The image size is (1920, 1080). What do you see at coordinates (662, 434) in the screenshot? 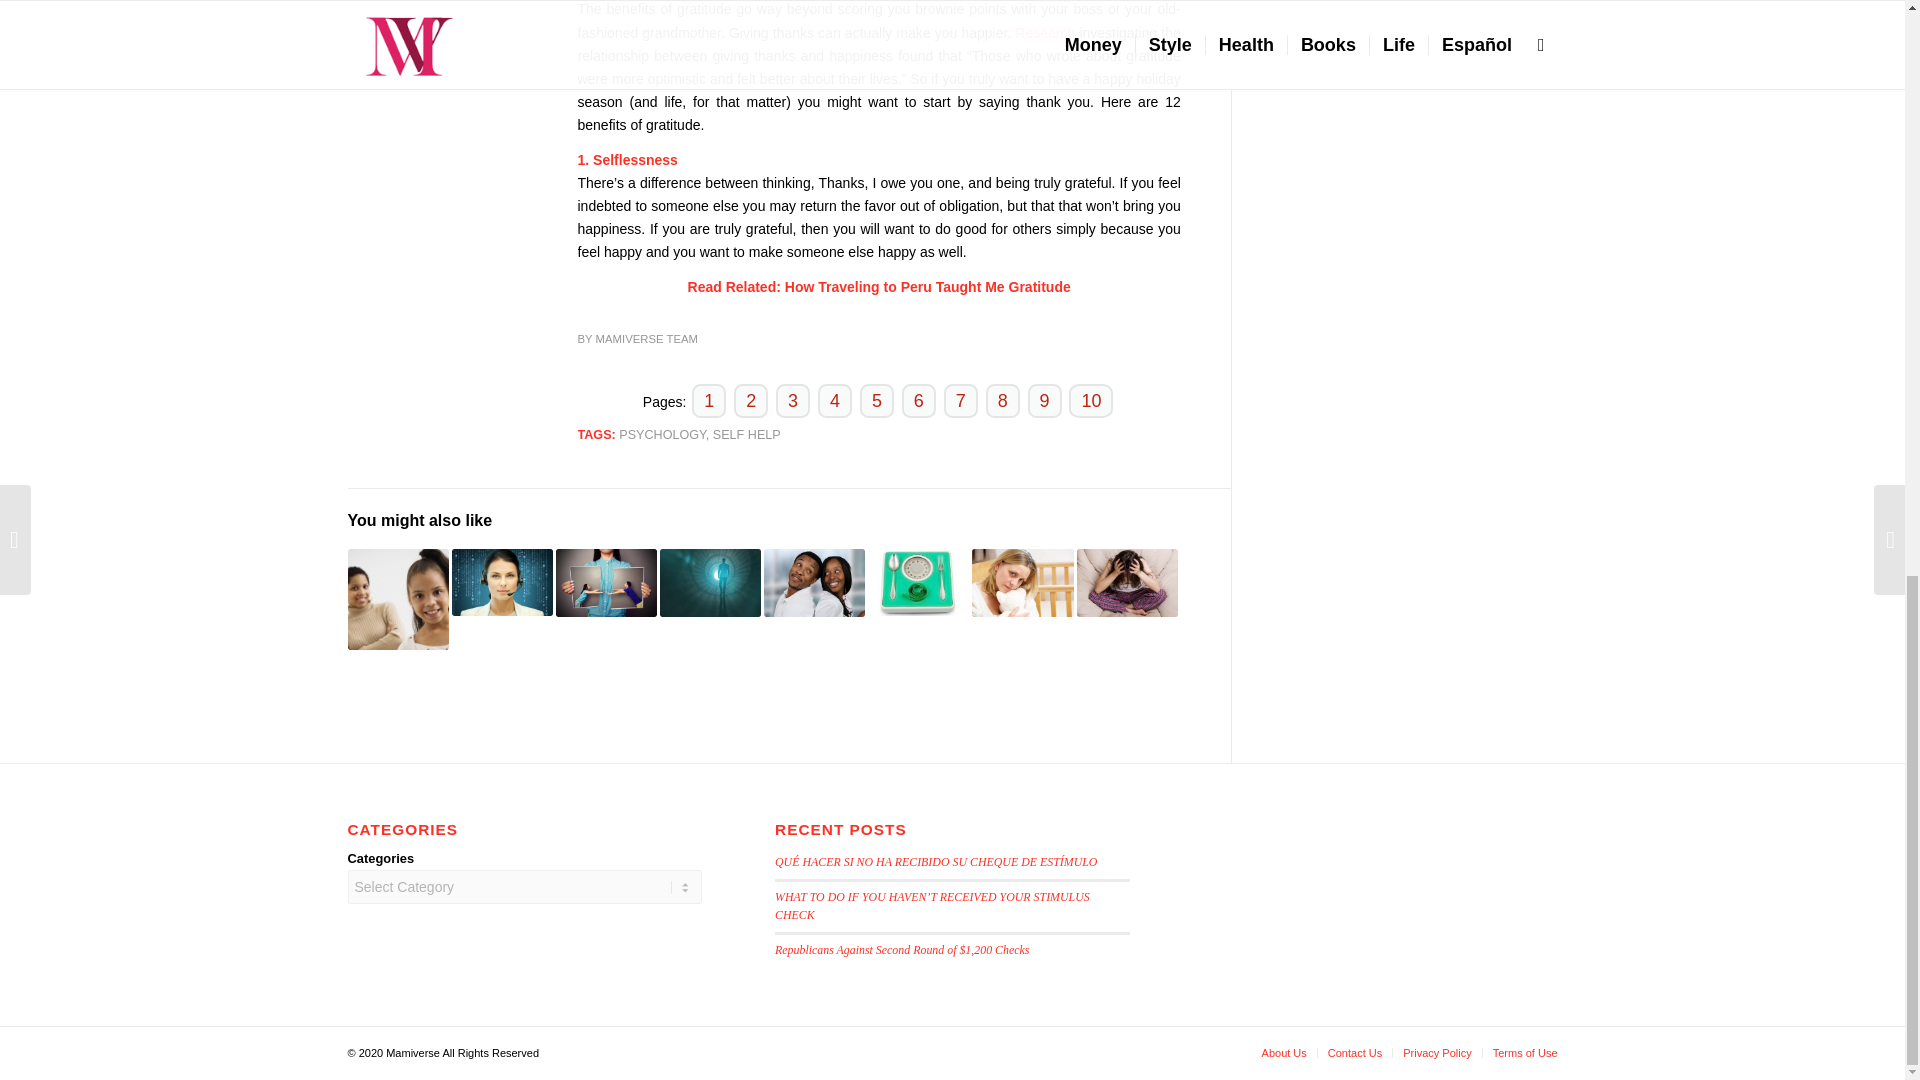
I see `PSYCHOLOGY` at bounding box center [662, 434].